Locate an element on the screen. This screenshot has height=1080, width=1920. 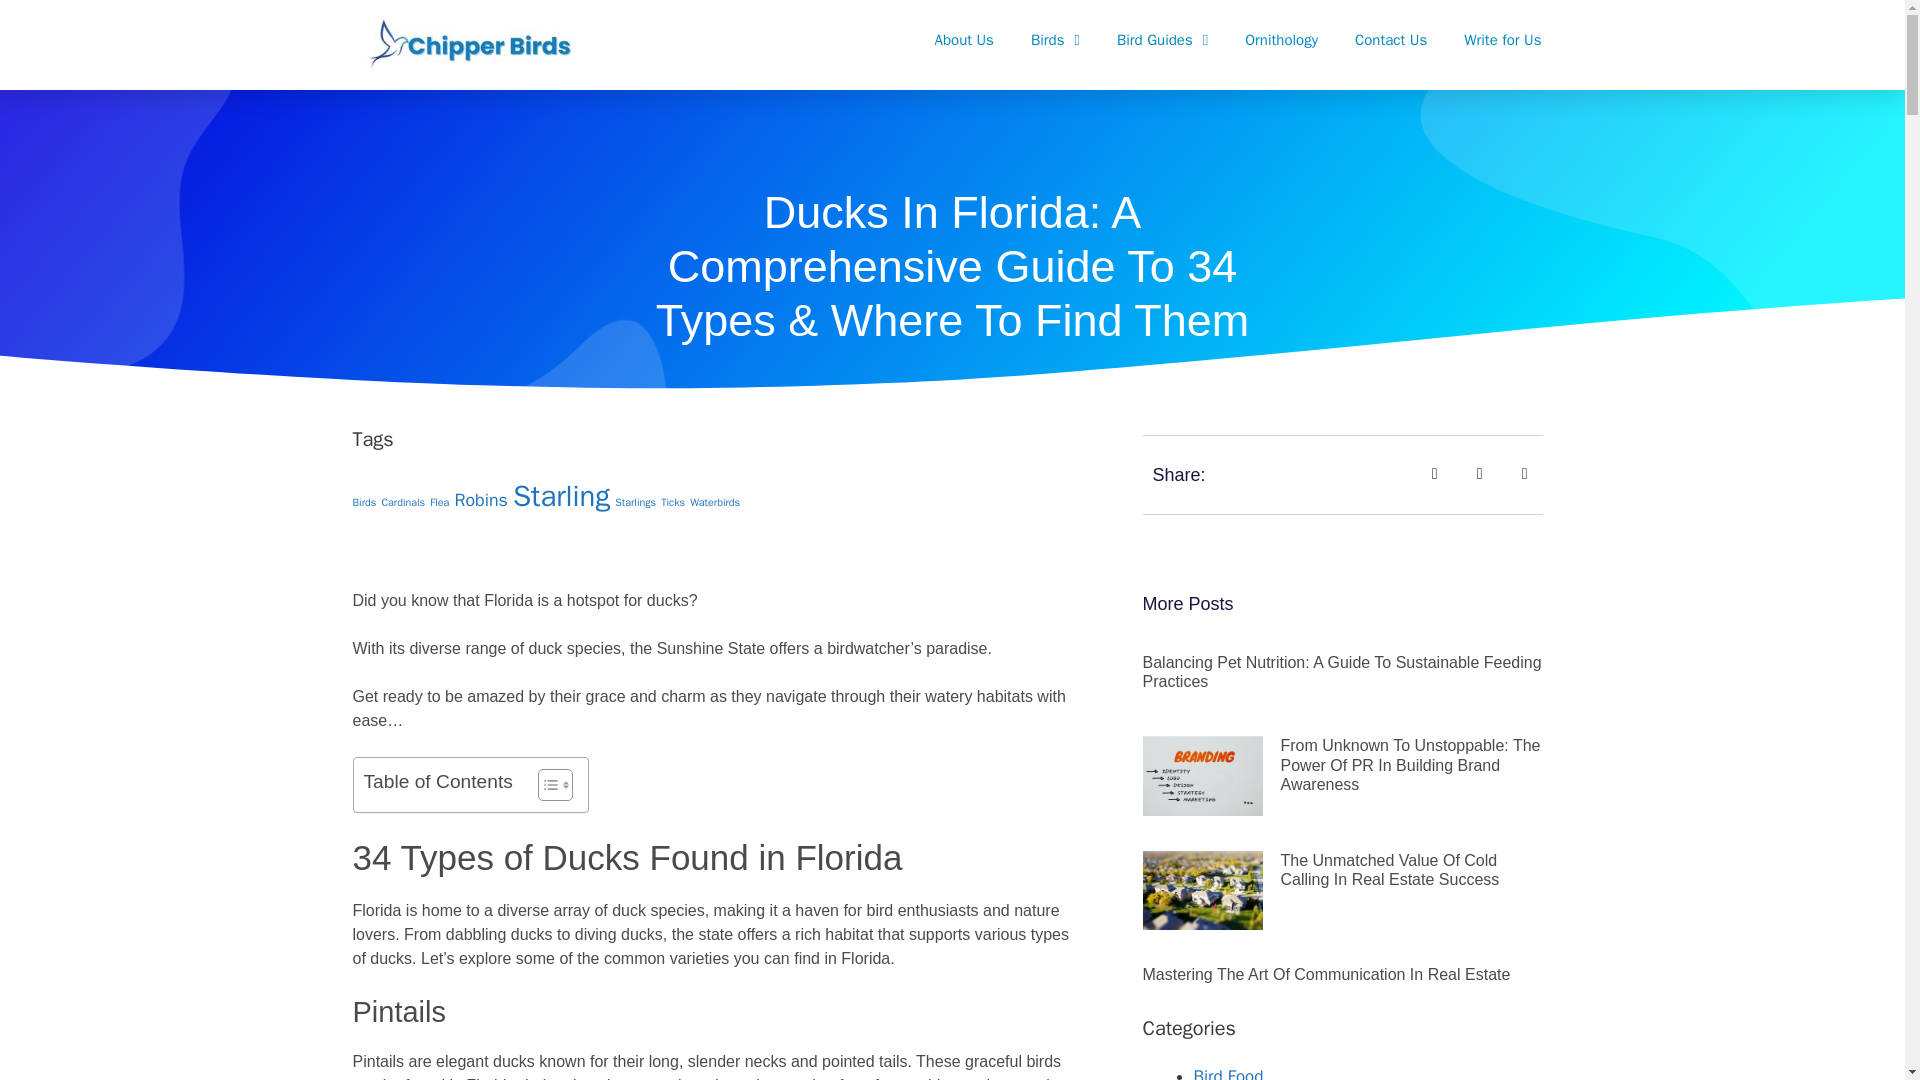
Contact Us is located at coordinates (1390, 40).